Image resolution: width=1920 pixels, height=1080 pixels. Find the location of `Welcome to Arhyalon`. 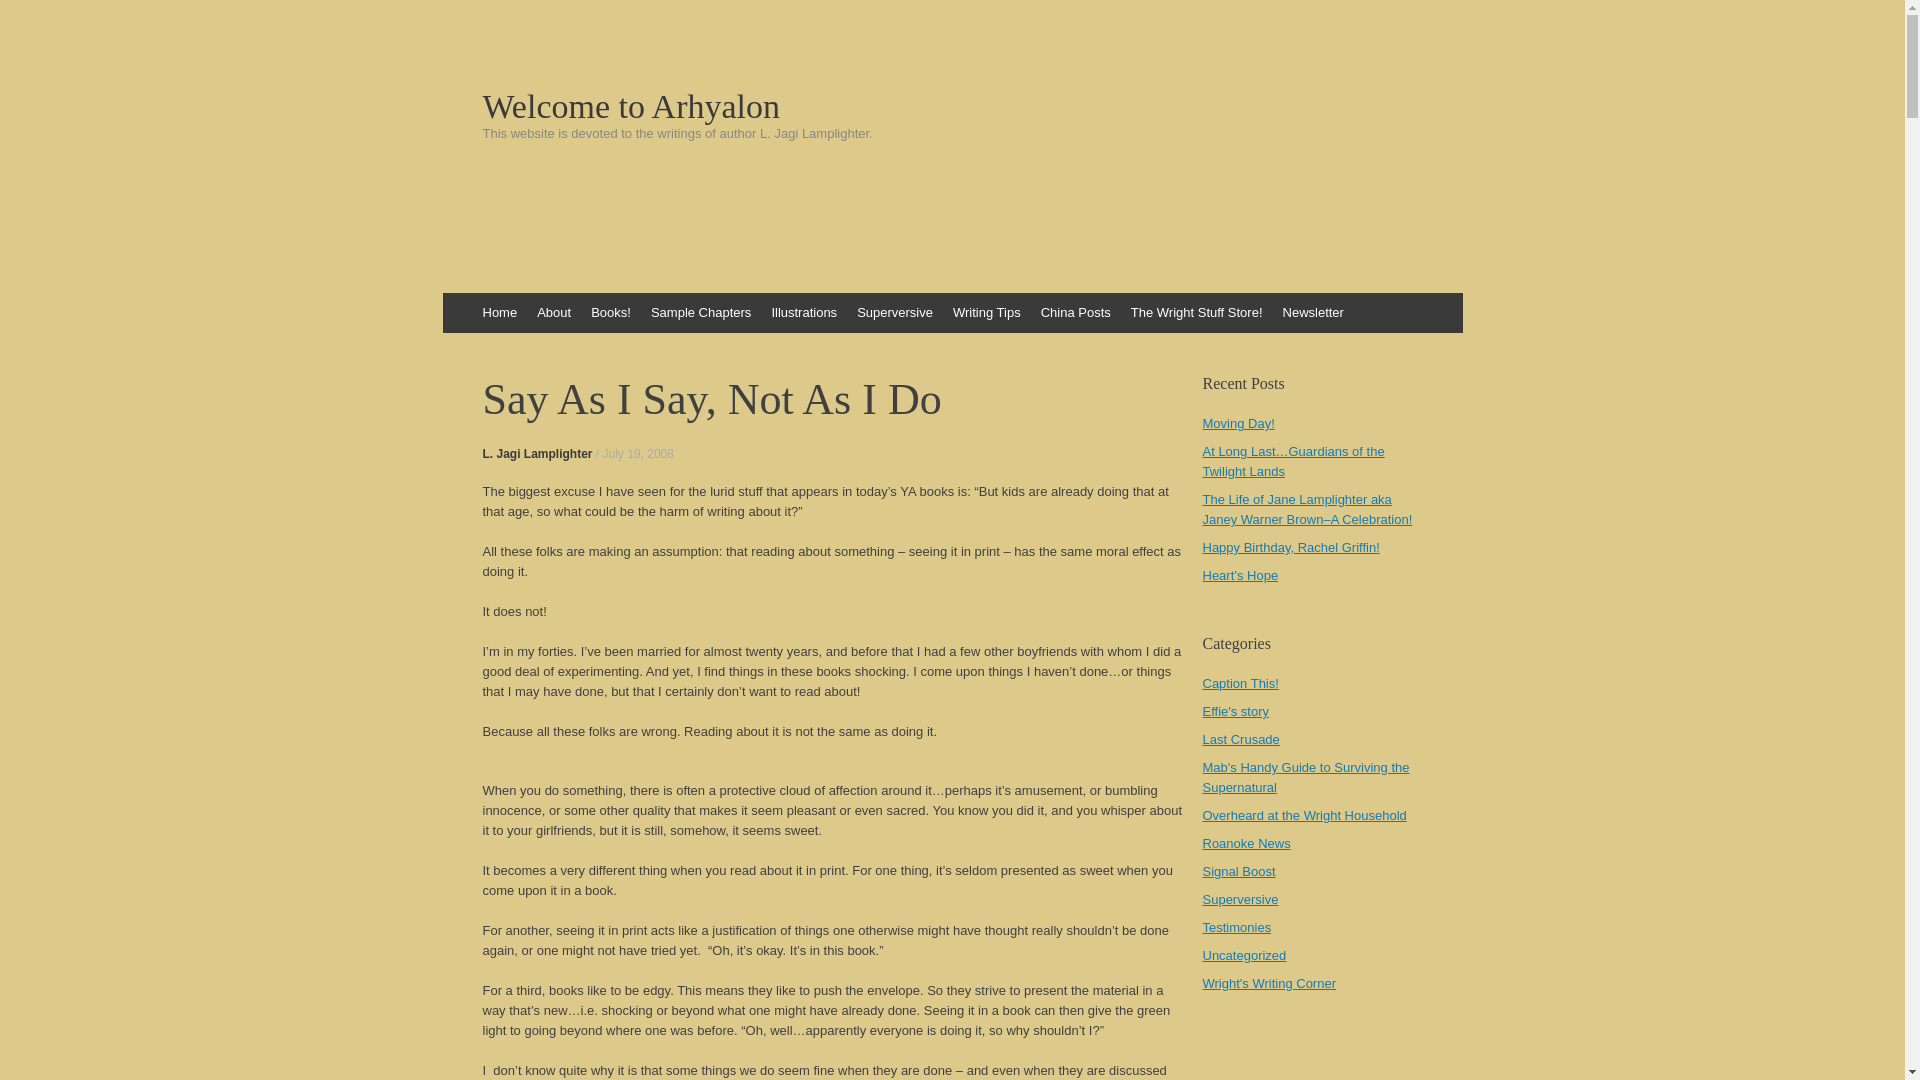

Welcome to Arhyalon is located at coordinates (952, 106).